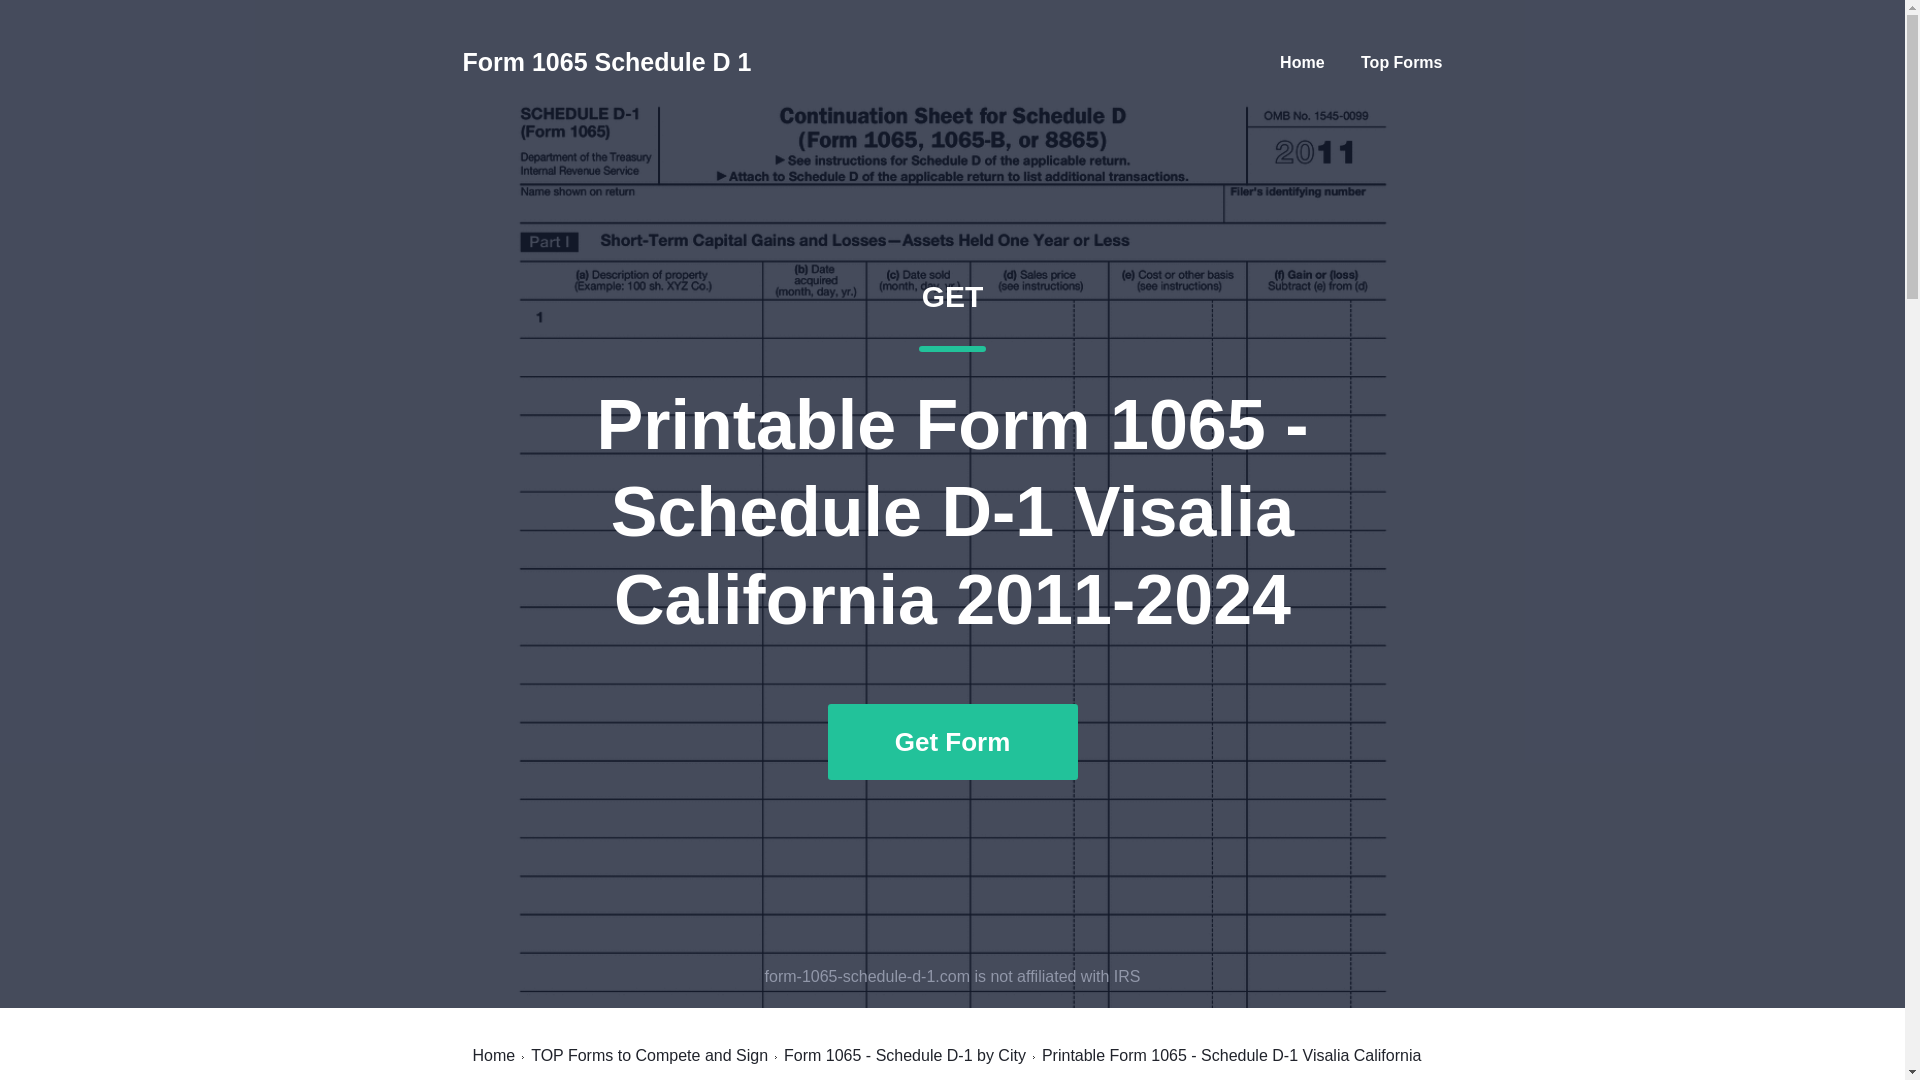  I want to click on Home, so click(1302, 62).